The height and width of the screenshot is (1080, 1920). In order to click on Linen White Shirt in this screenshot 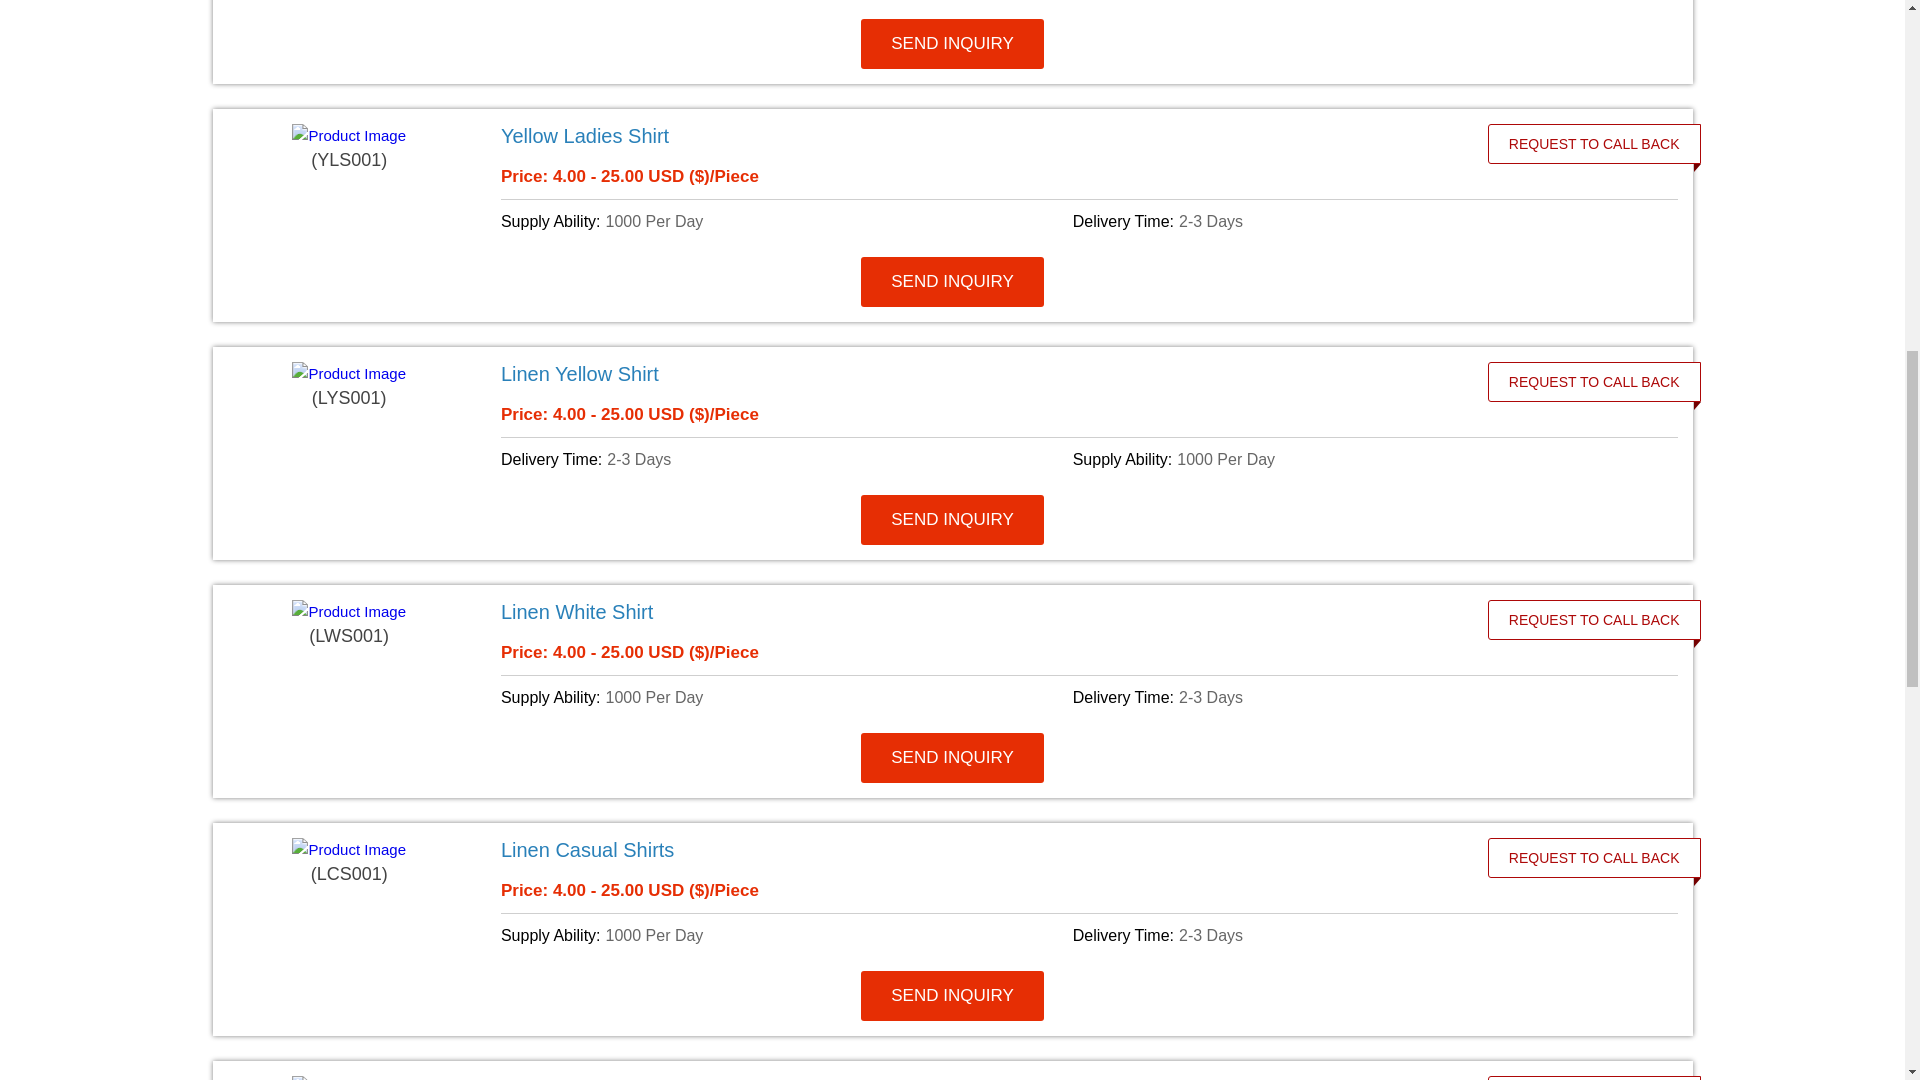, I will do `click(971, 612)`.